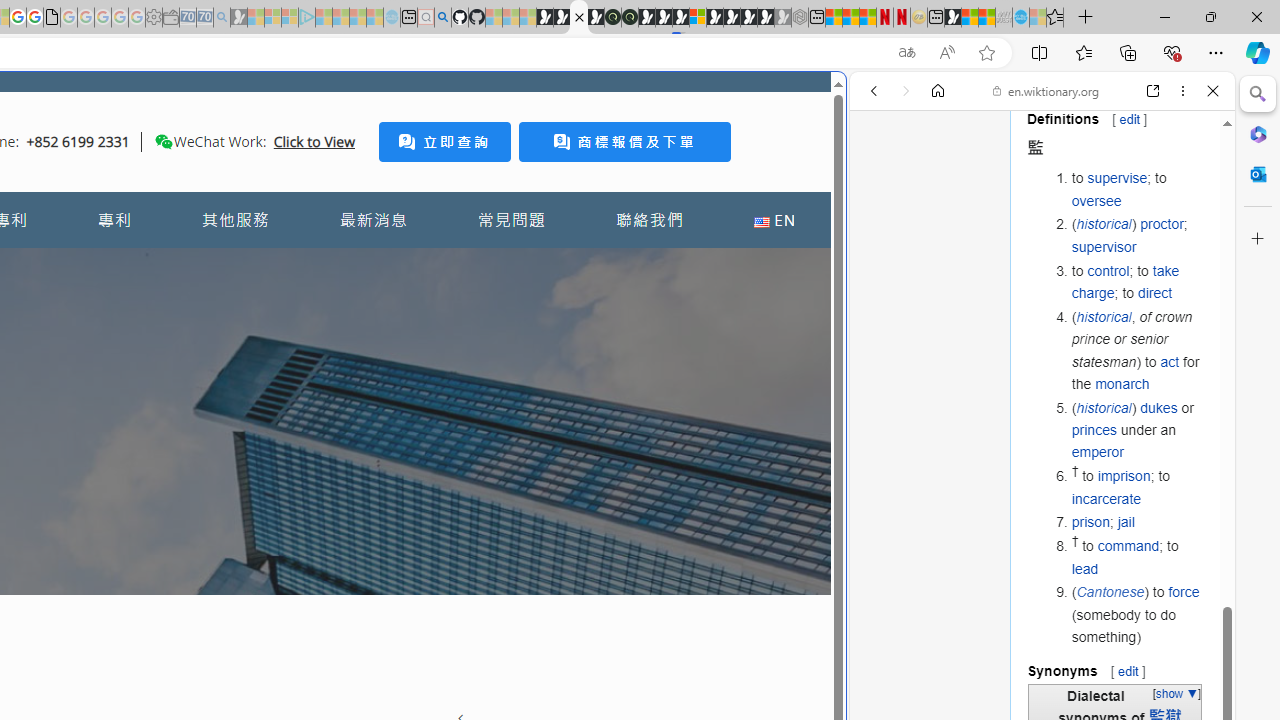  What do you see at coordinates (1117, 178) in the screenshot?
I see `supervise` at bounding box center [1117, 178].